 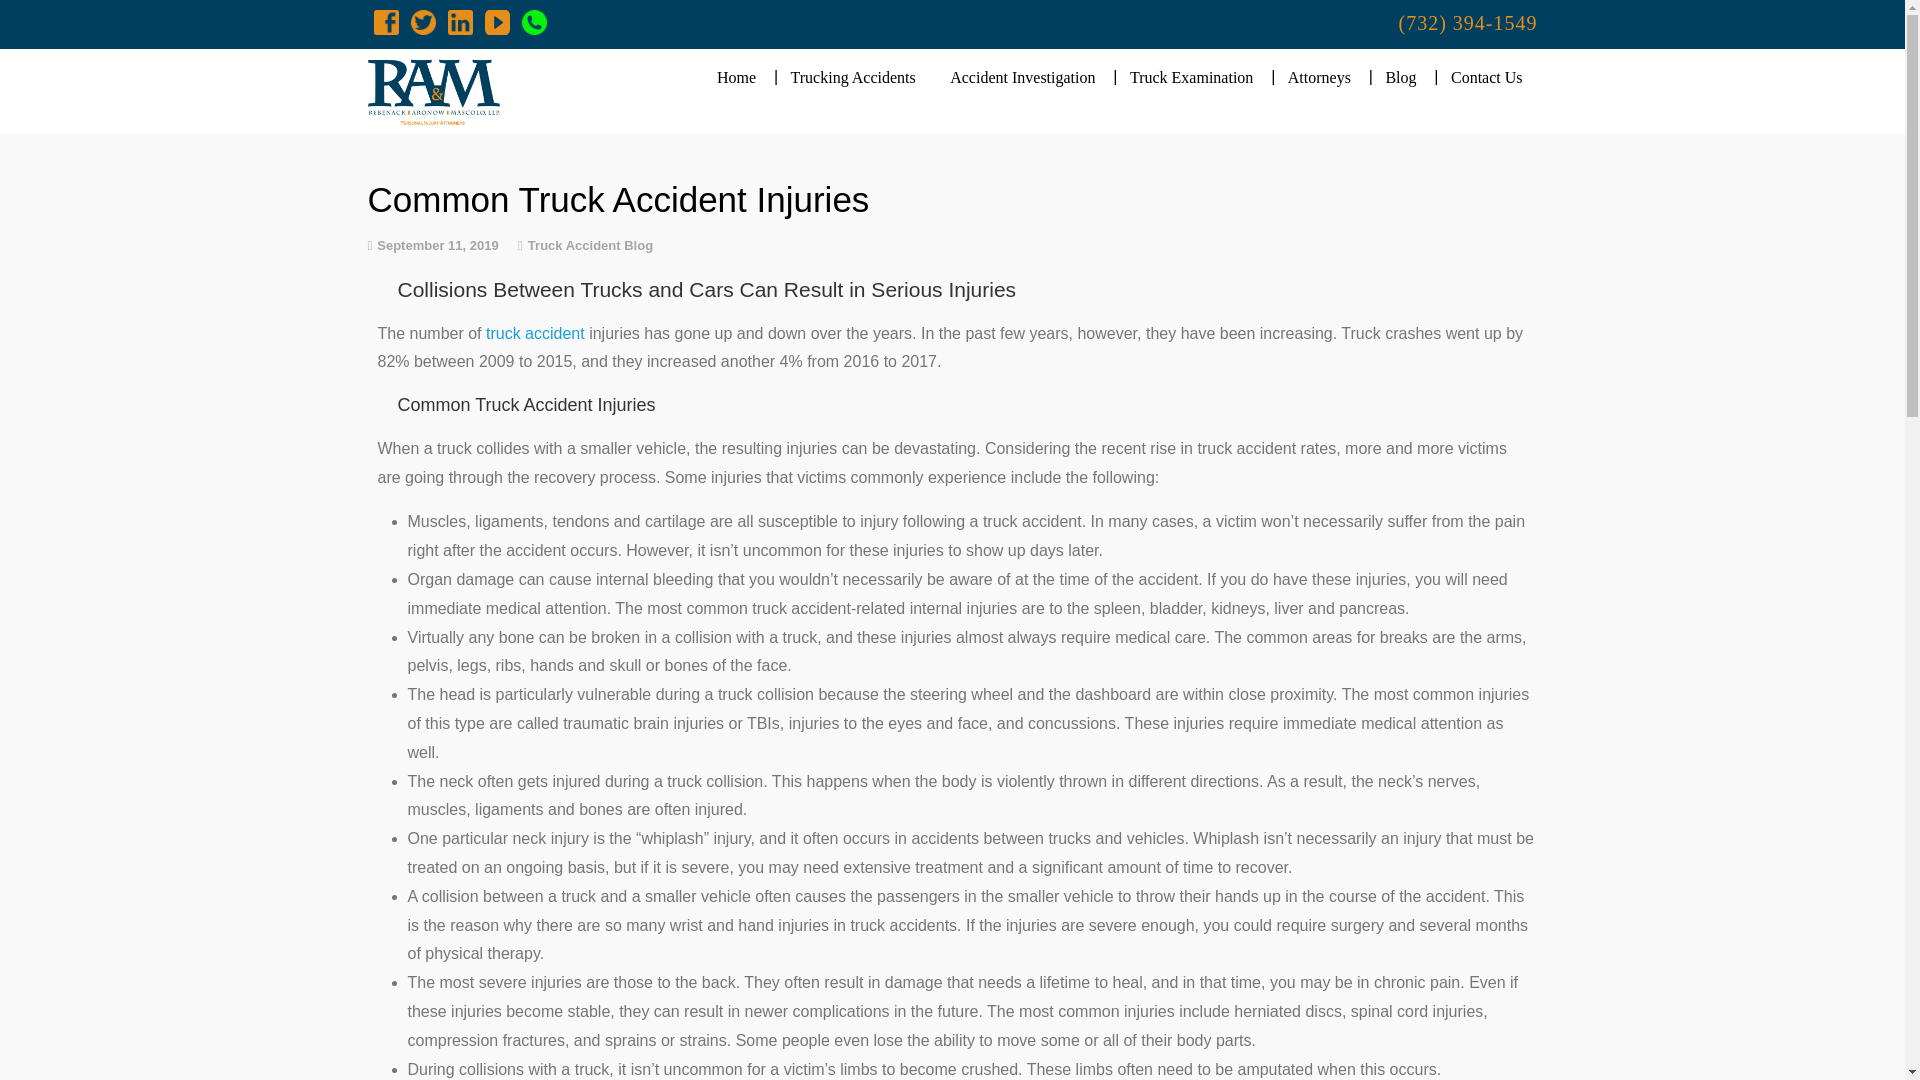 What do you see at coordinates (853, 78) in the screenshot?
I see `Trucking Accidents` at bounding box center [853, 78].